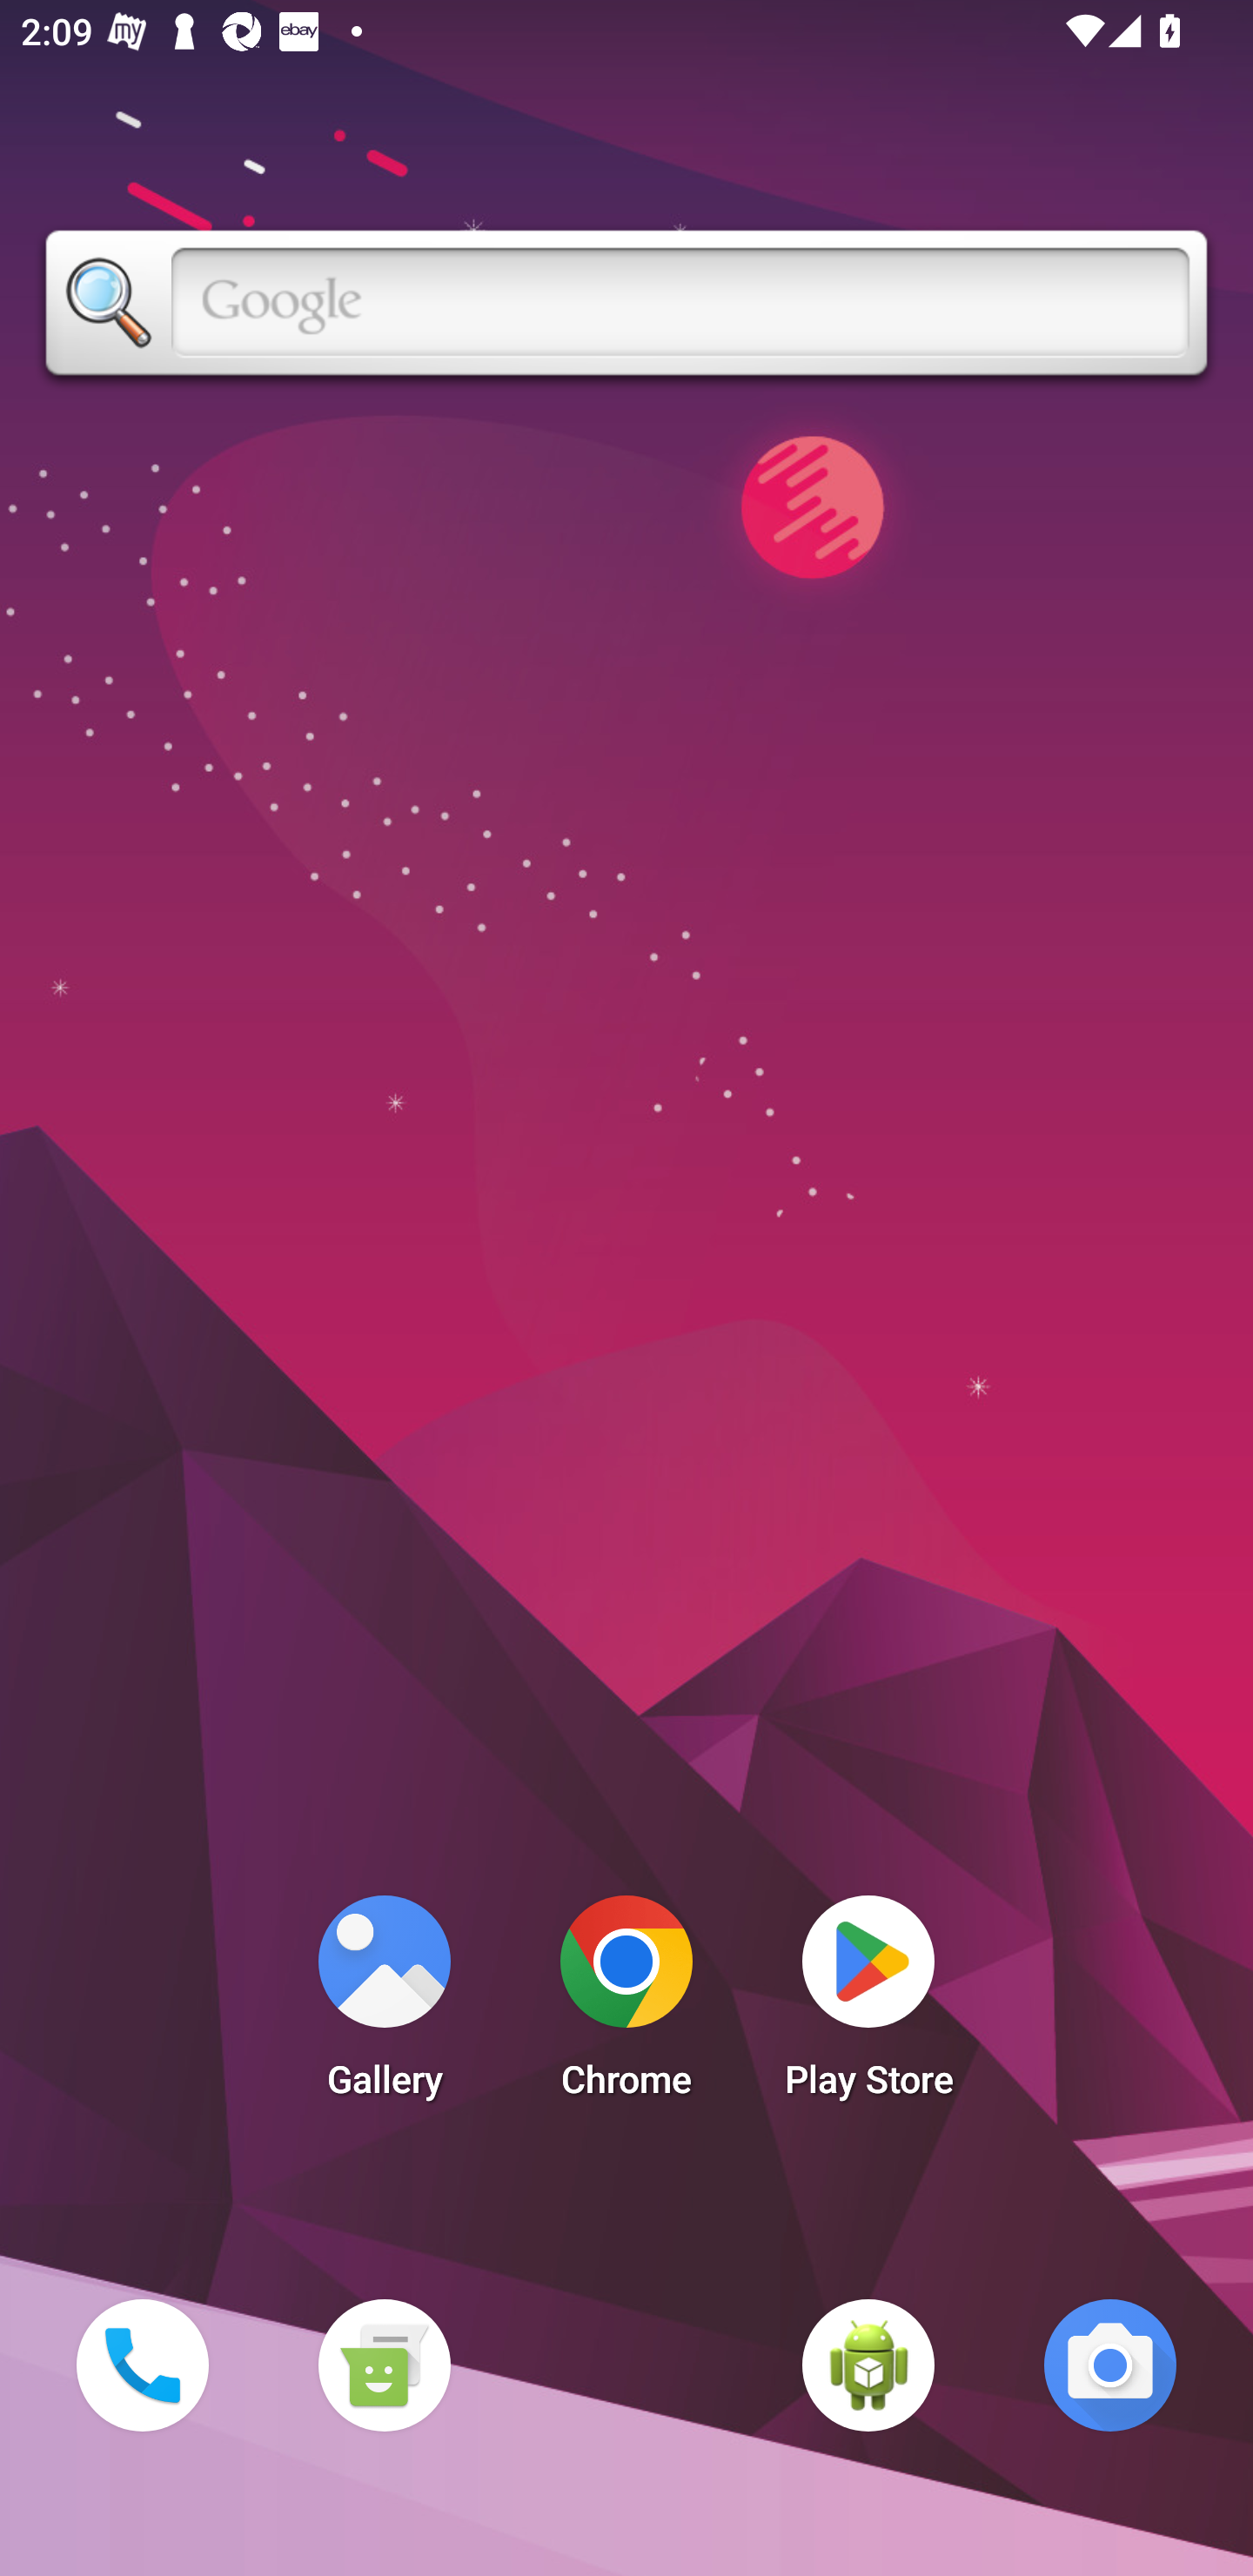 This screenshot has width=1253, height=2576. What do you see at coordinates (384, 2005) in the screenshot?
I see `Gallery` at bounding box center [384, 2005].